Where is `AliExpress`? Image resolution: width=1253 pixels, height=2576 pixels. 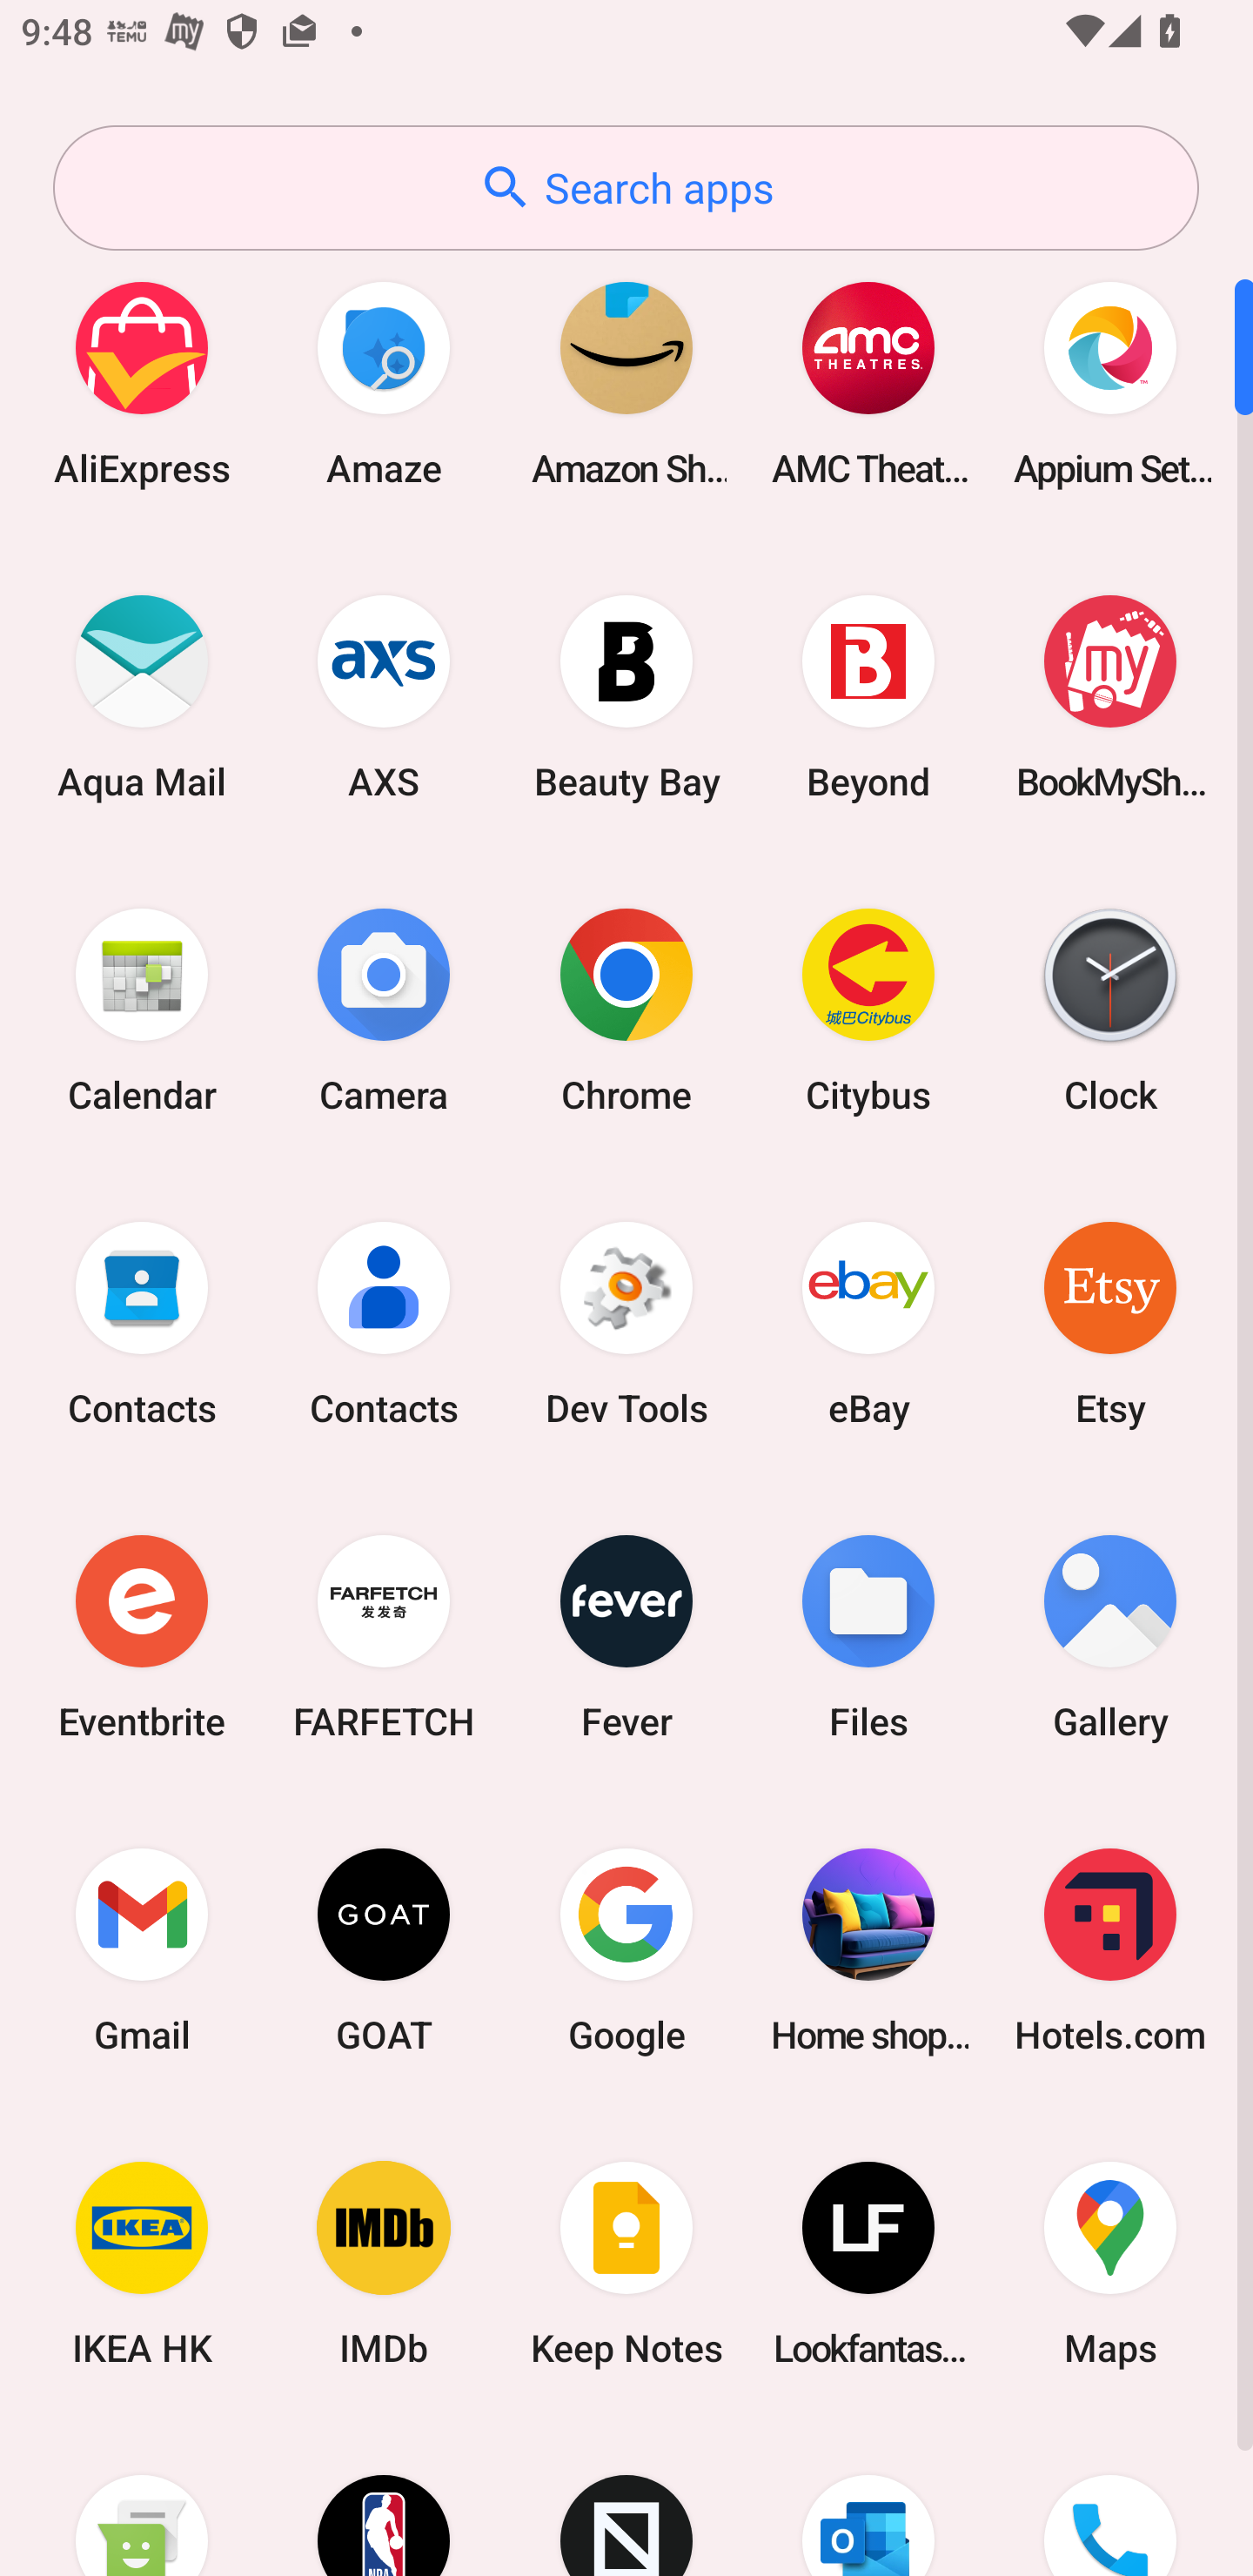 AliExpress is located at coordinates (142, 383).